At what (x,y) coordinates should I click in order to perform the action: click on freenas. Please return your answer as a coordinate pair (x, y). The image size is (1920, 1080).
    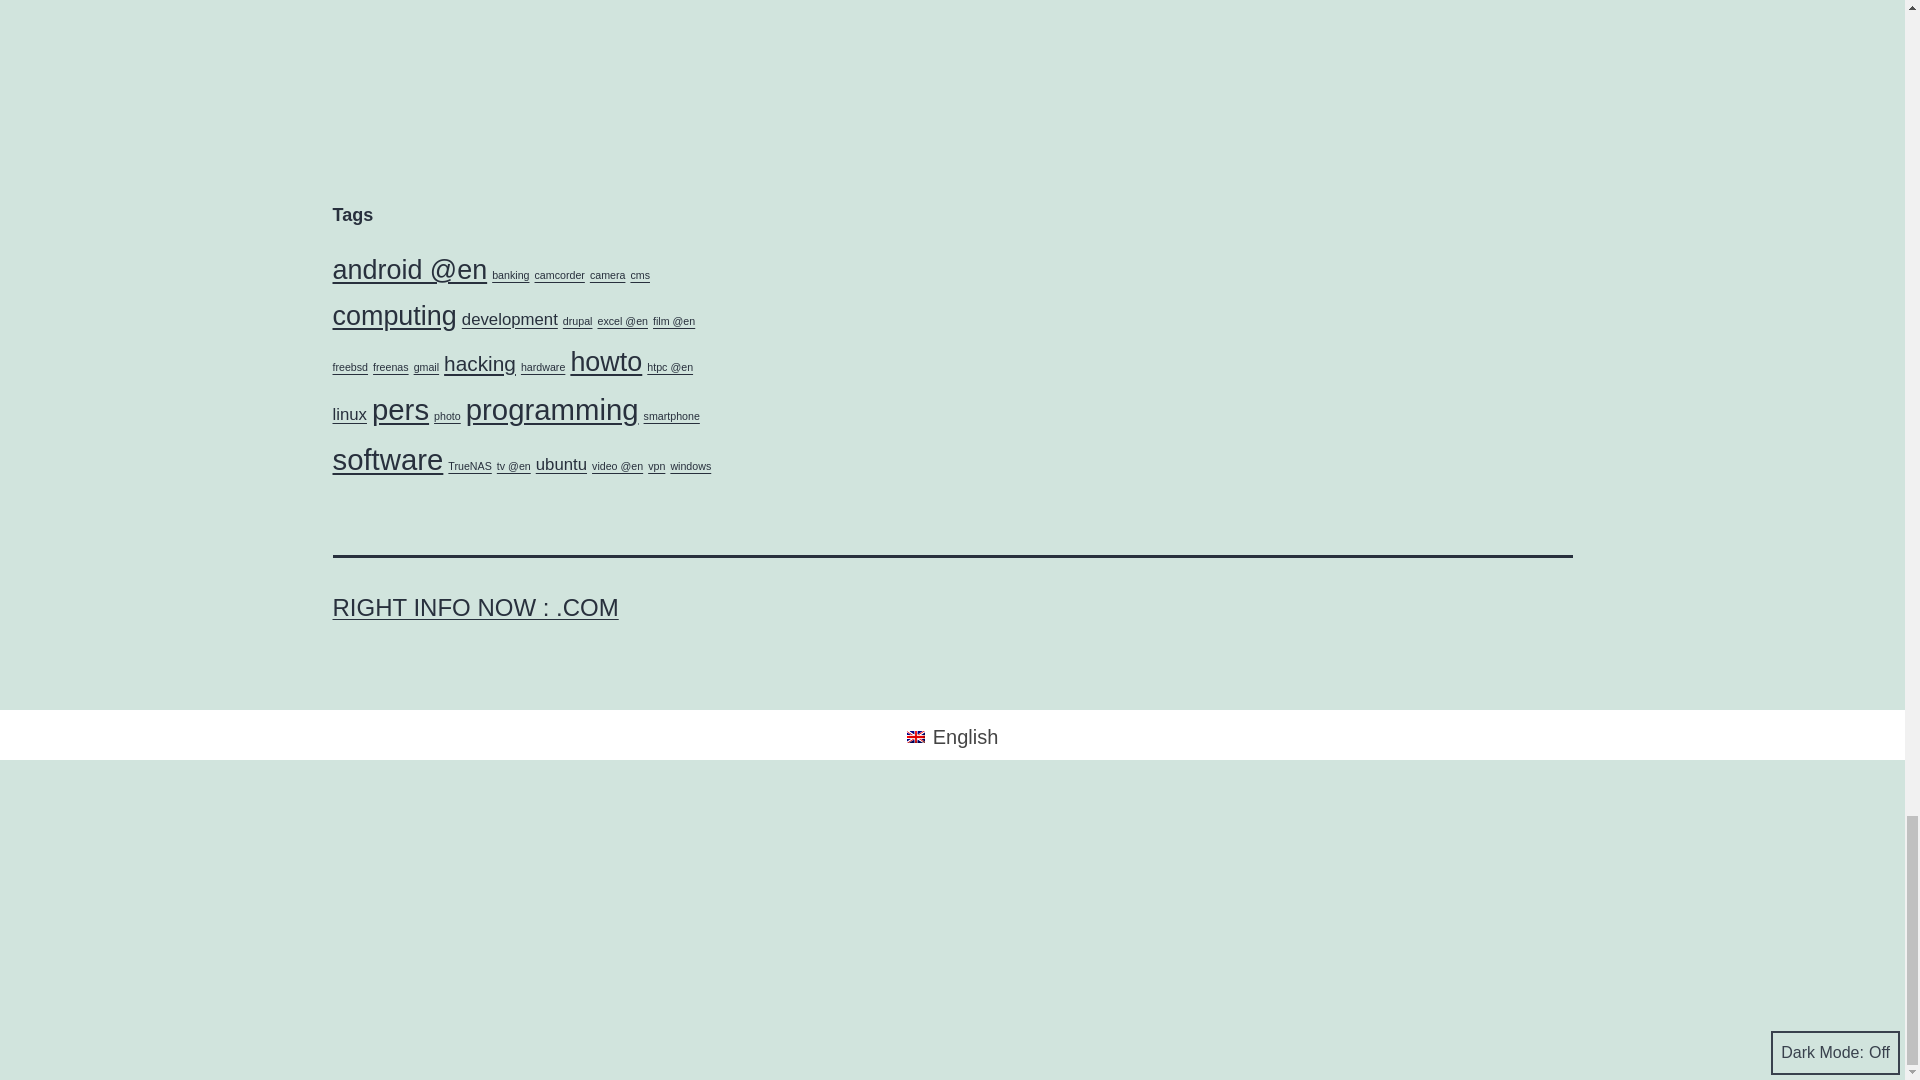
    Looking at the image, I should click on (390, 366).